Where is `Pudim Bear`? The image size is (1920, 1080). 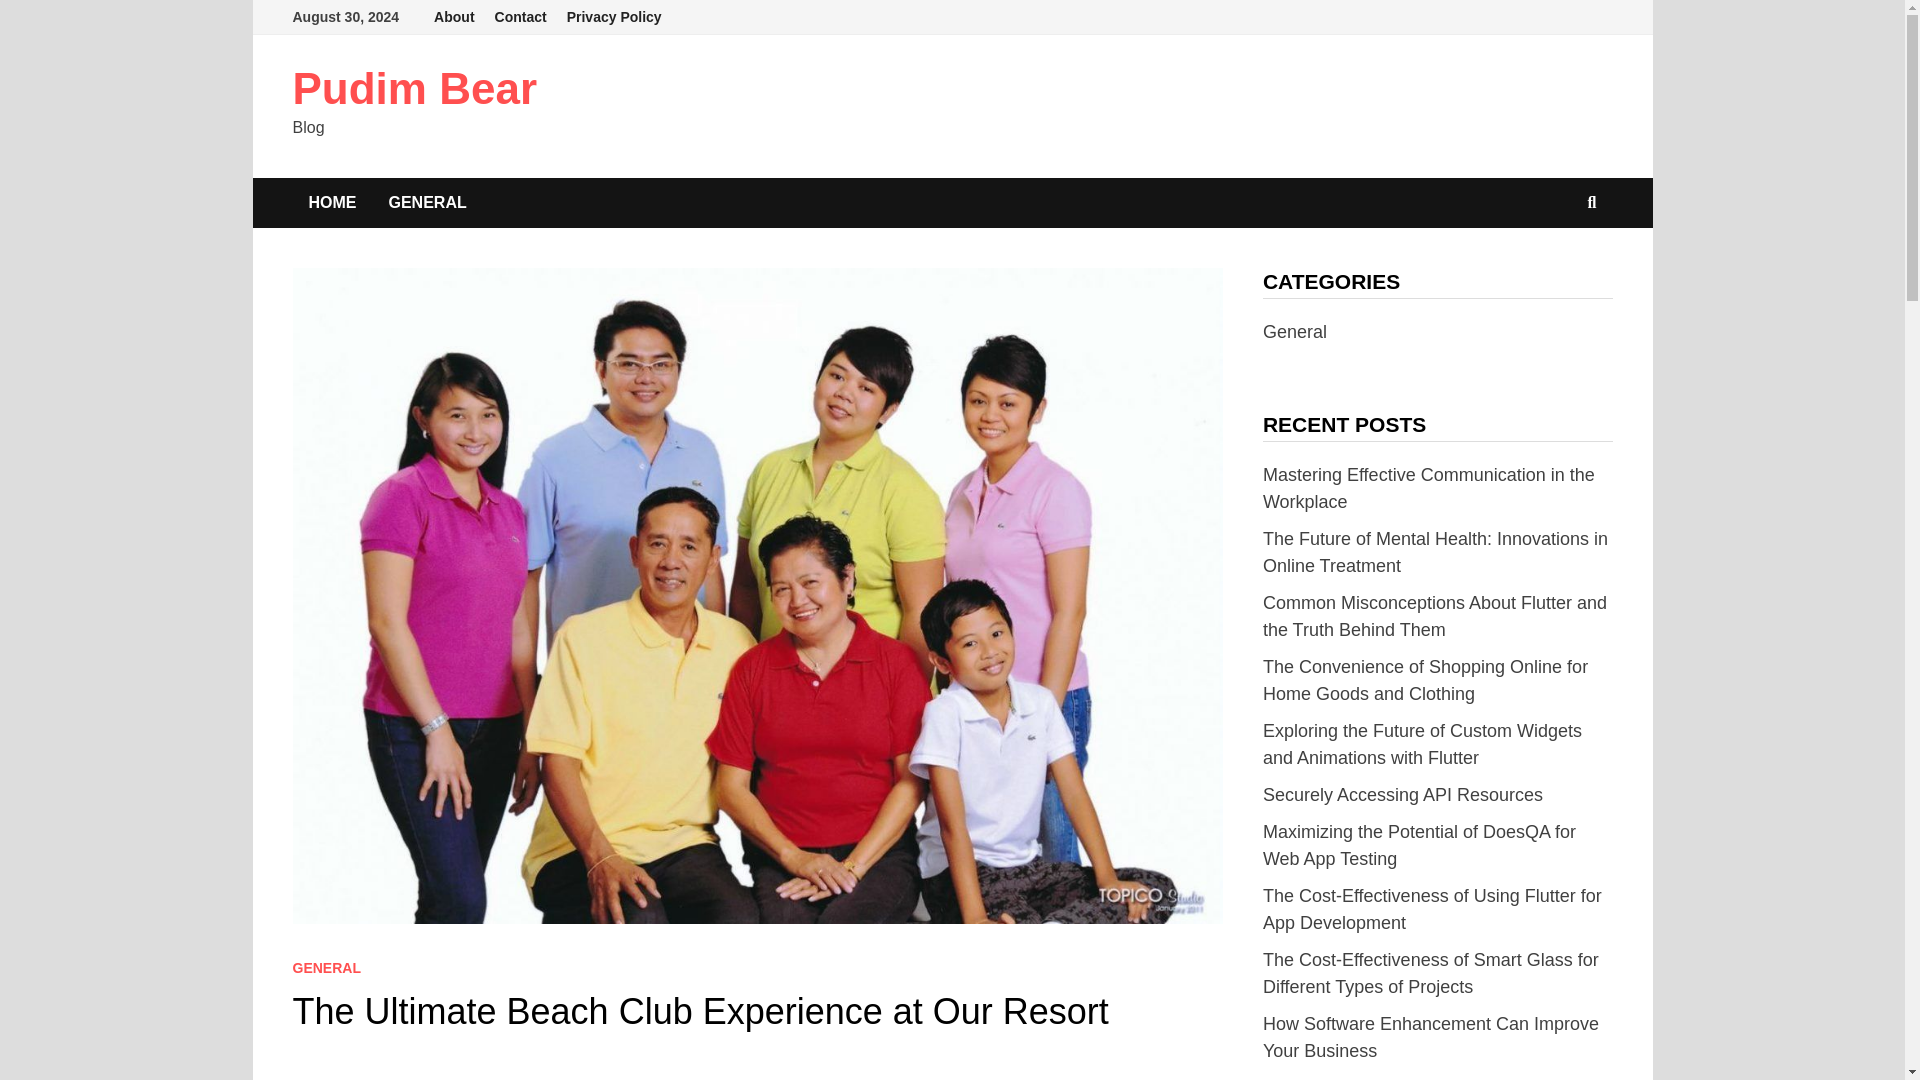
Pudim Bear is located at coordinates (414, 88).